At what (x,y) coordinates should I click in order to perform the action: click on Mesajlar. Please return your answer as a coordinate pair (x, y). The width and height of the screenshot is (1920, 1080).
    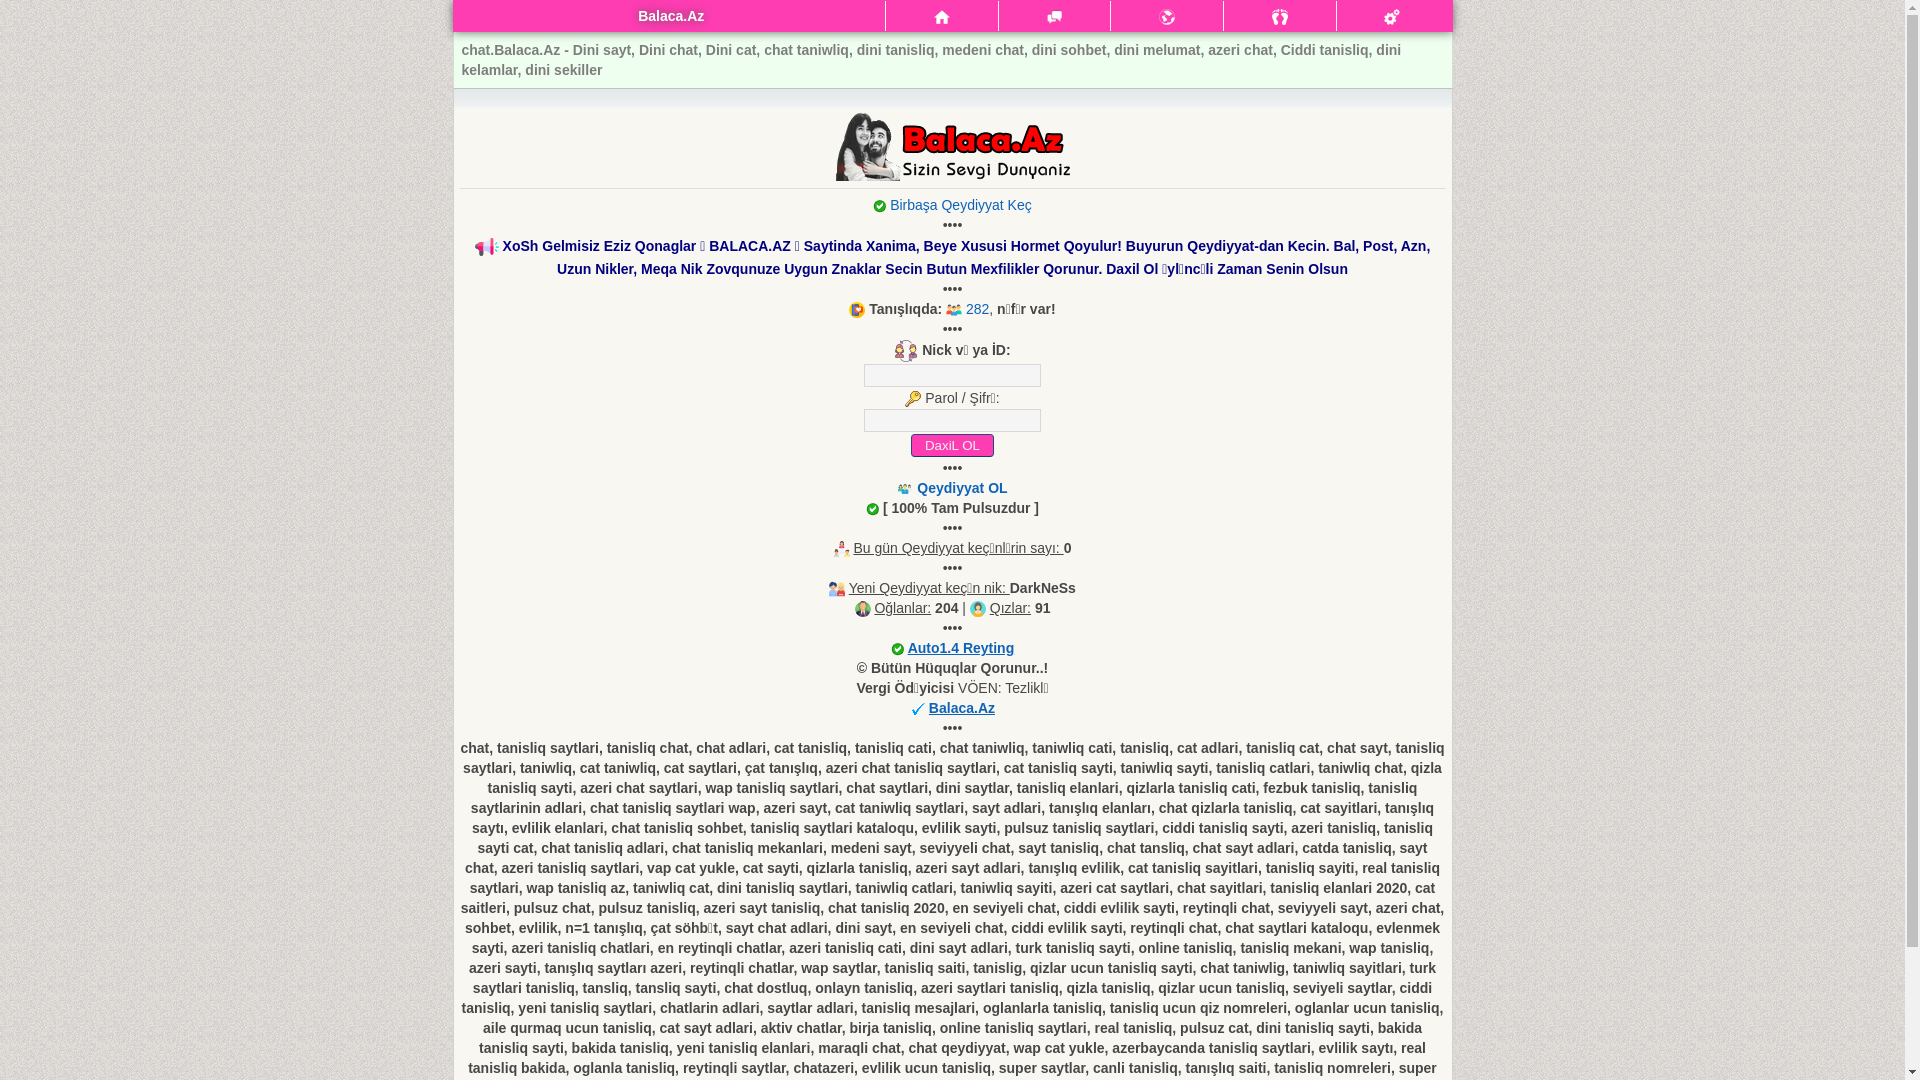
    Looking at the image, I should click on (942, 16).